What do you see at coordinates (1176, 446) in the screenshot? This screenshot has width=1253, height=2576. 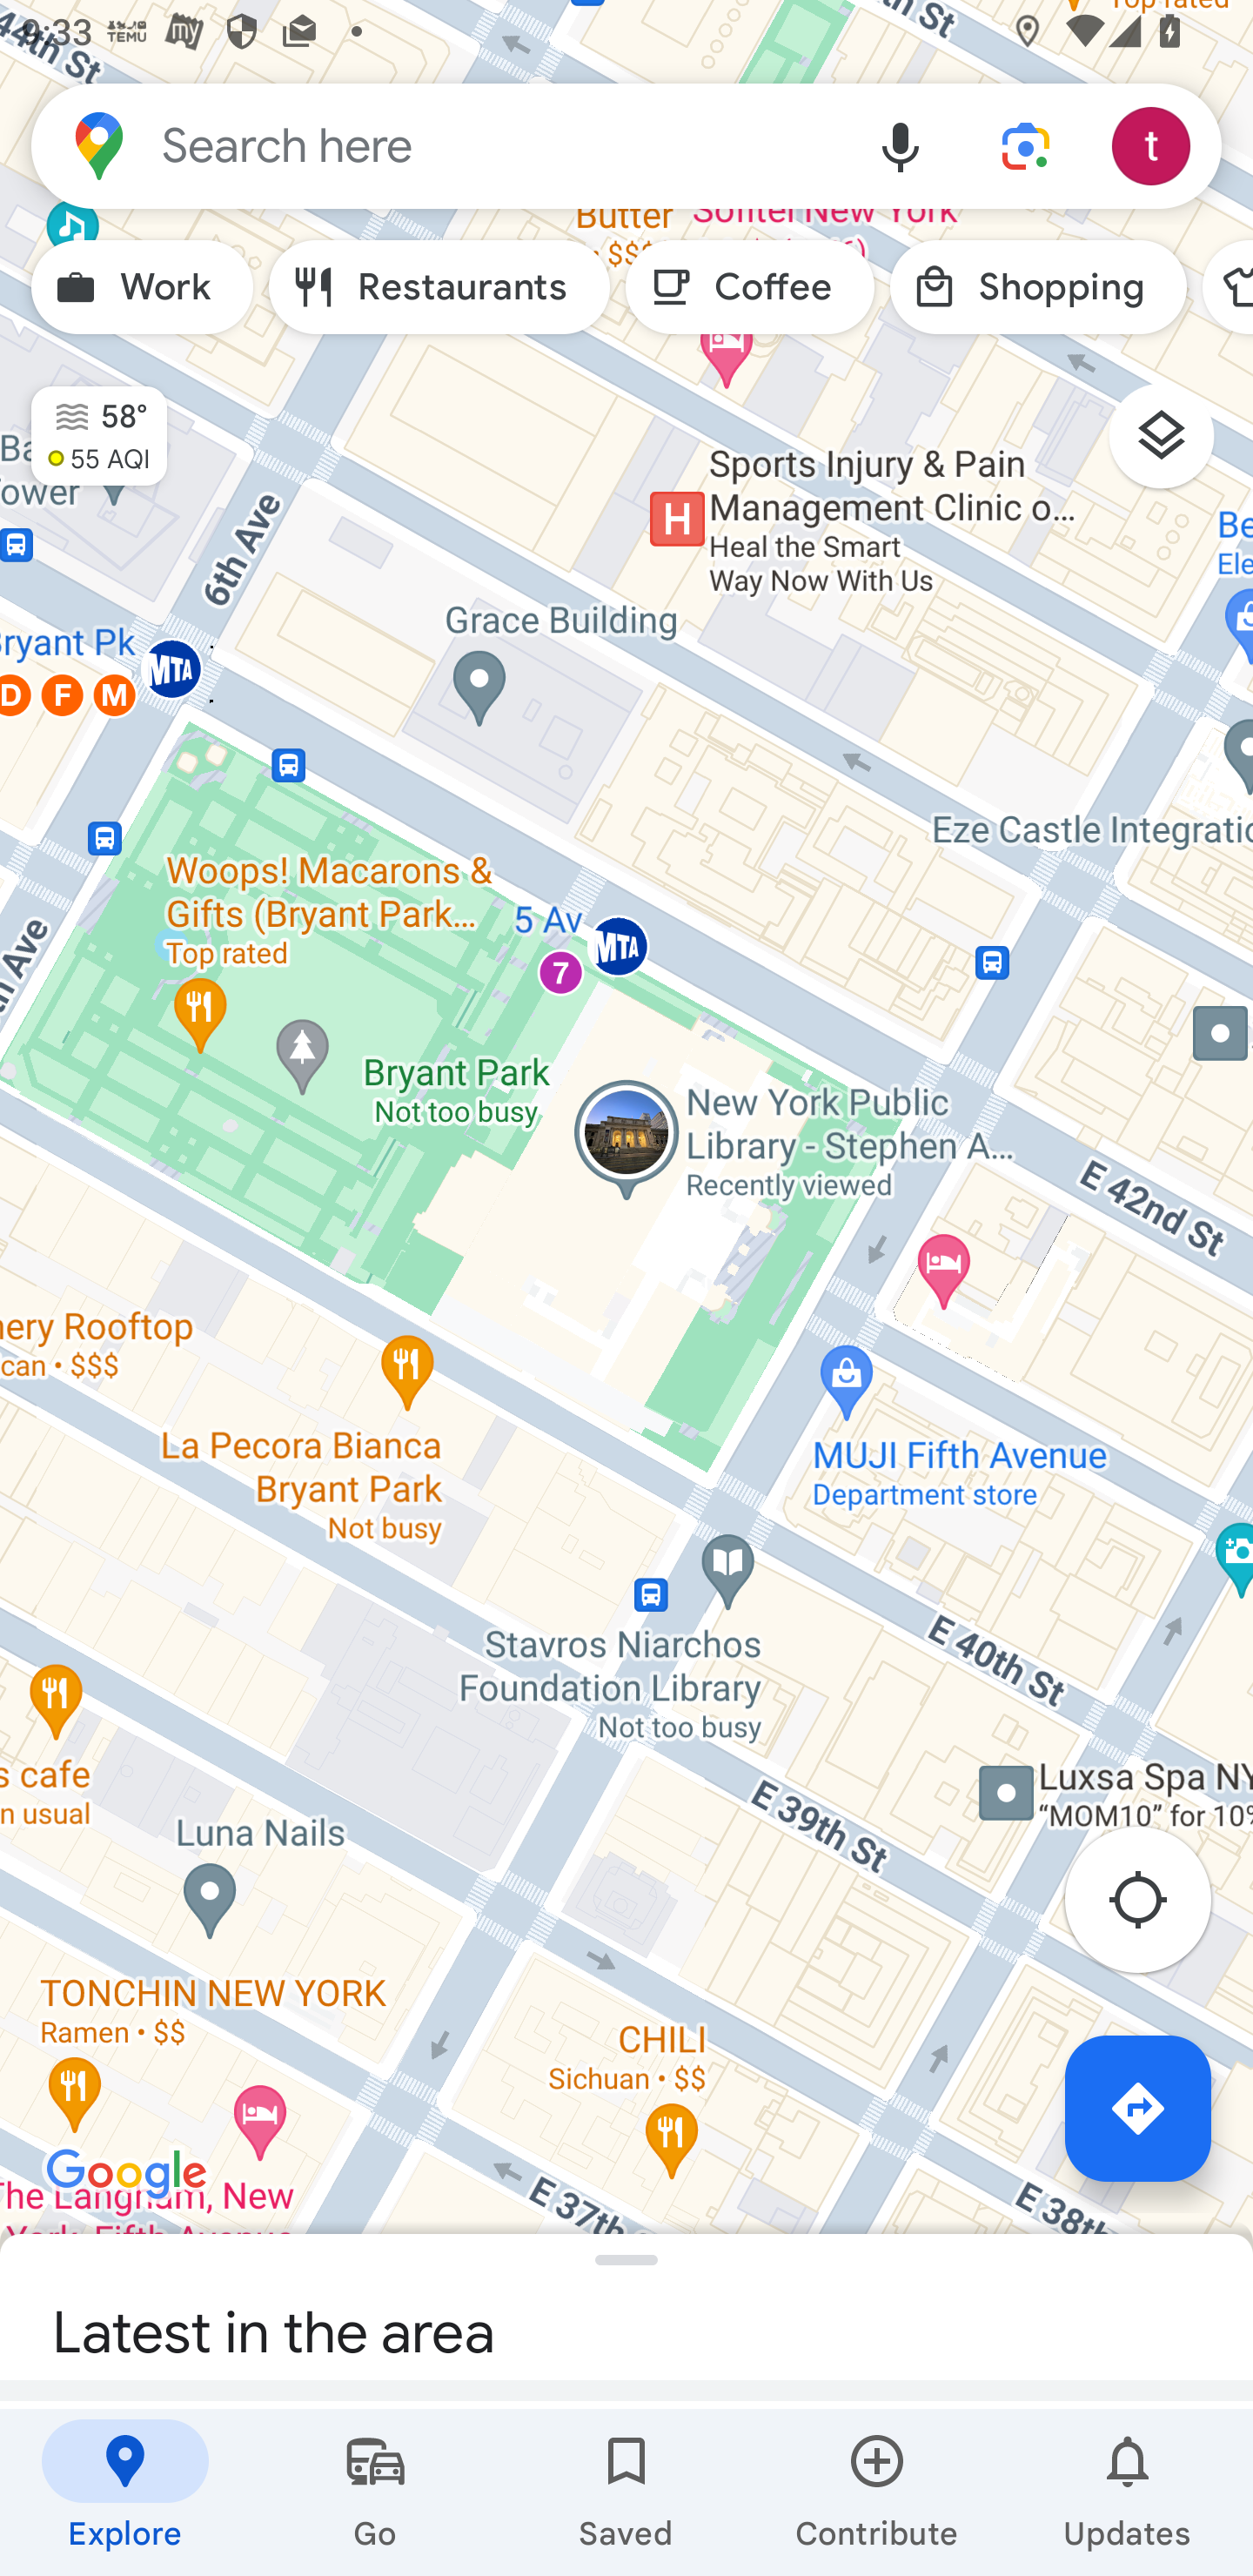 I see `Layers` at bounding box center [1176, 446].